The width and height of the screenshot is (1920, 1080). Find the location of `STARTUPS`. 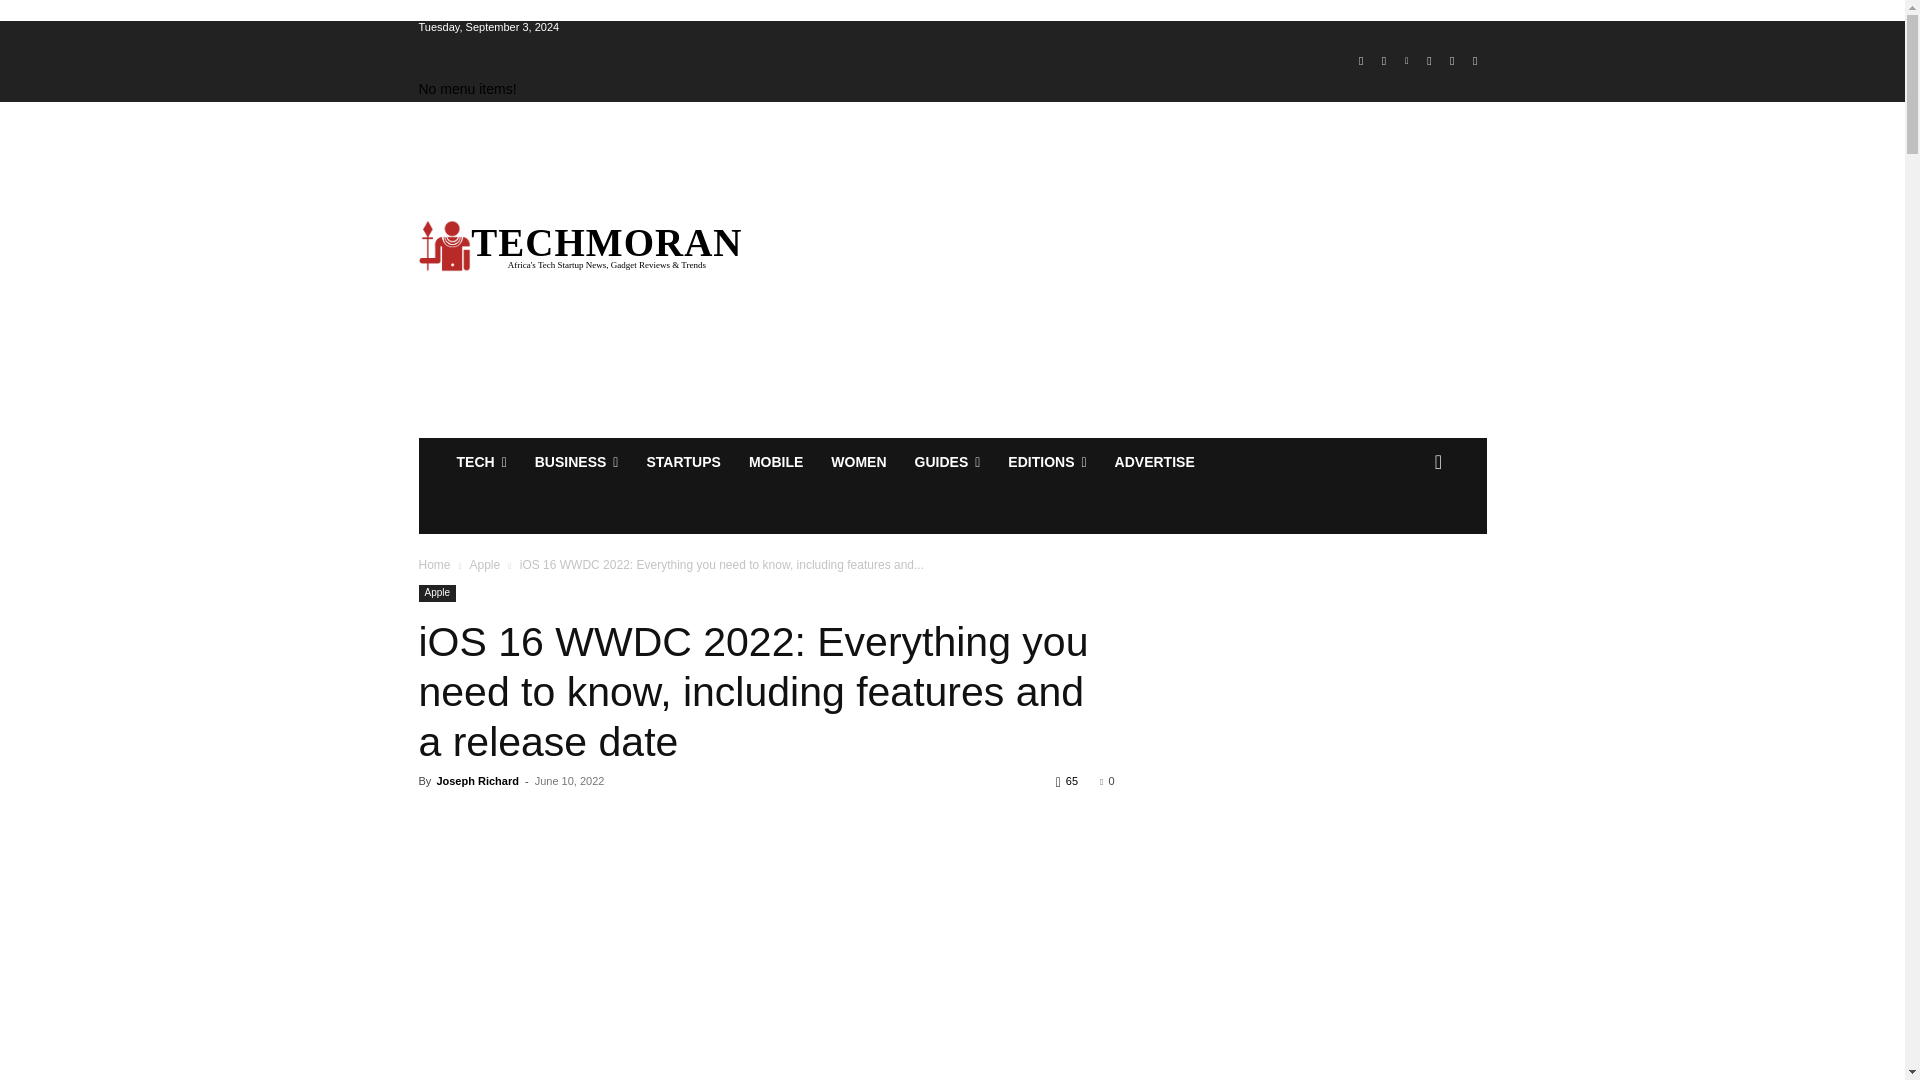

STARTUPS is located at coordinates (682, 462).